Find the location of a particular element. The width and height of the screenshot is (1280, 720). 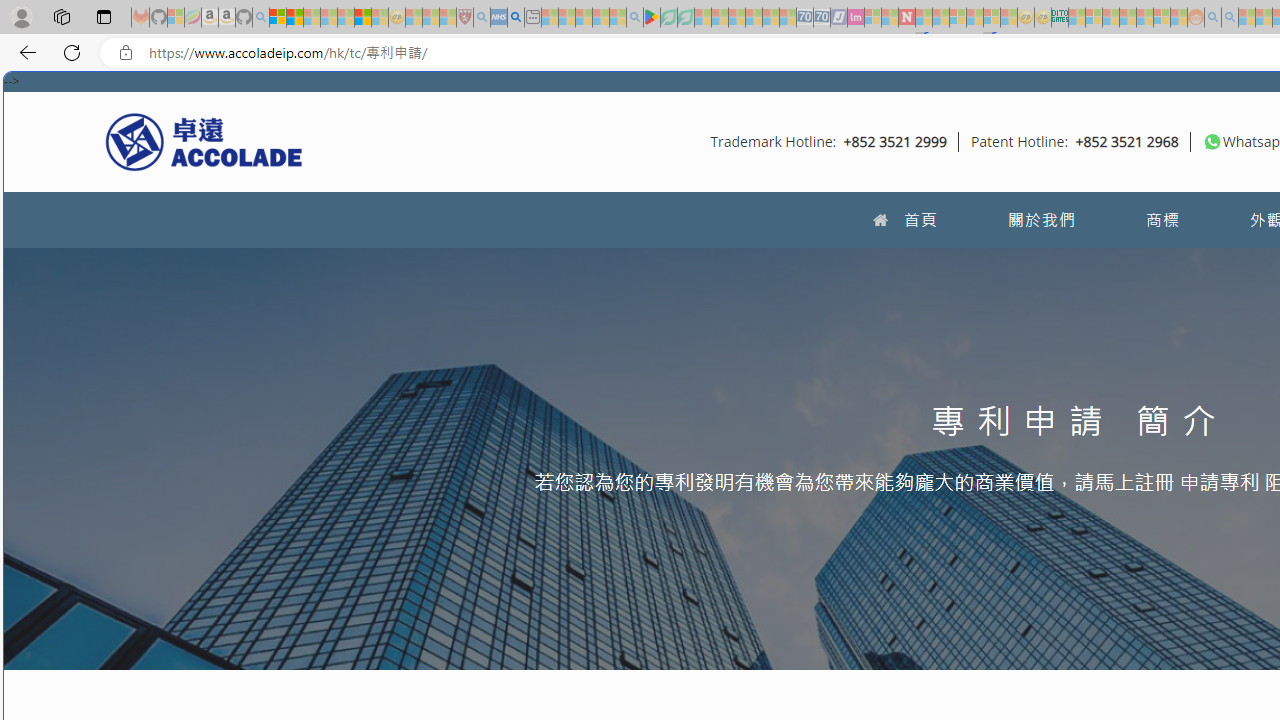

google - Search - Sleeping is located at coordinates (634, 18).